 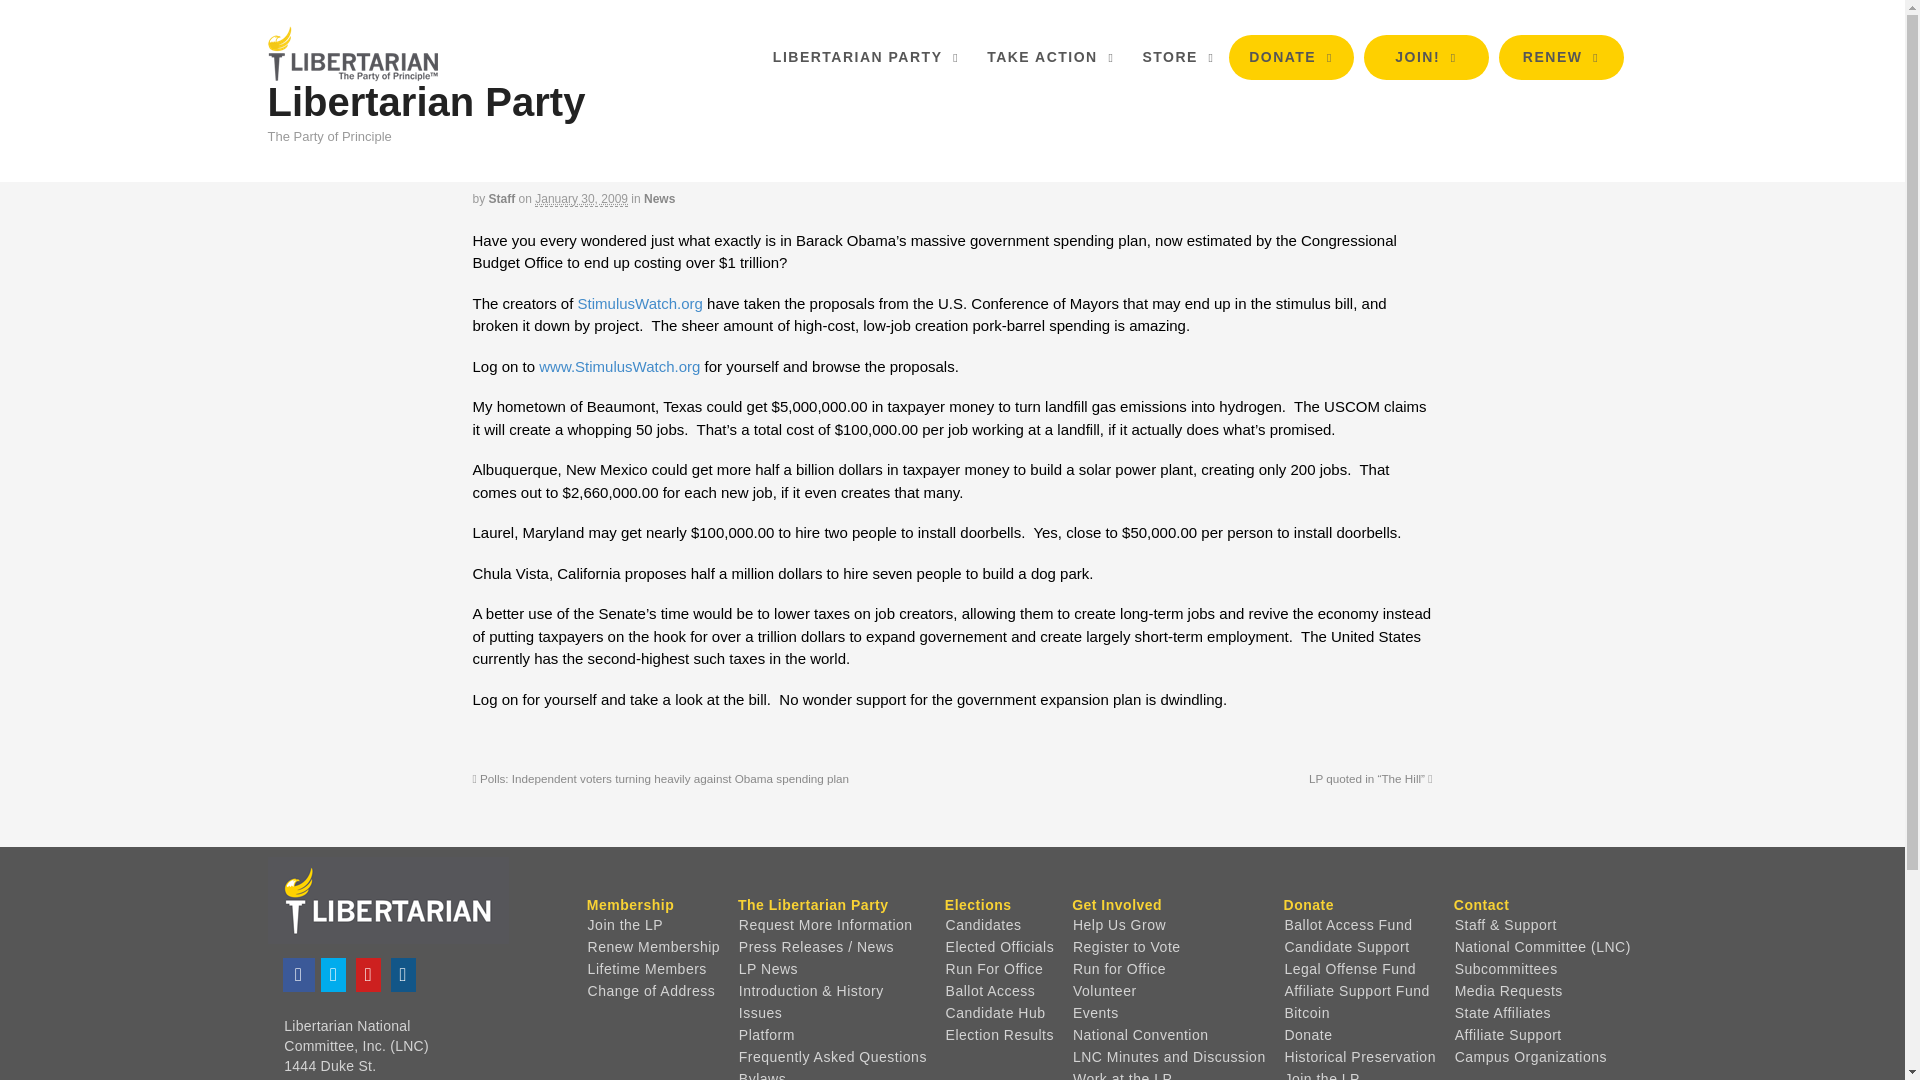 I want to click on DONATE, so click(x=1290, y=56).